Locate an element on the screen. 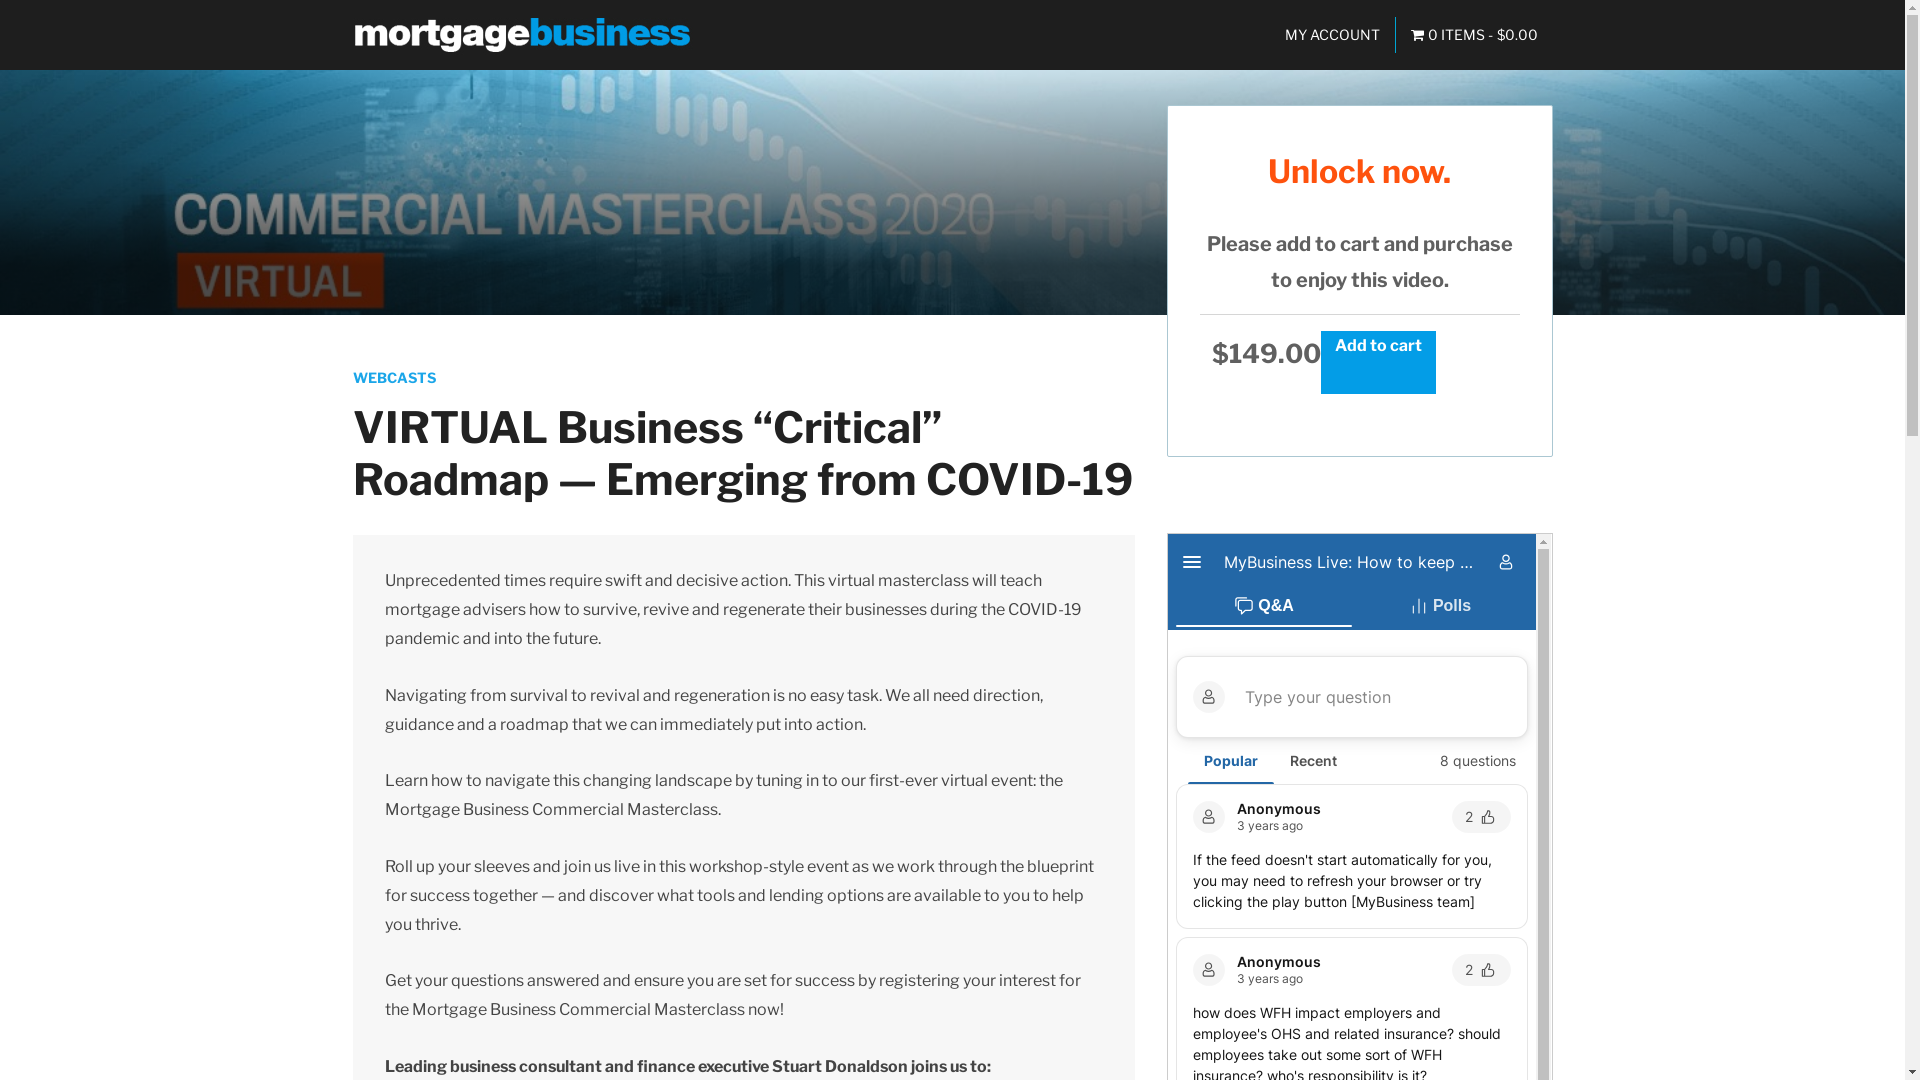 This screenshot has height=1080, width=1920. 0 ITEMS$0.00 is located at coordinates (1474, 35).